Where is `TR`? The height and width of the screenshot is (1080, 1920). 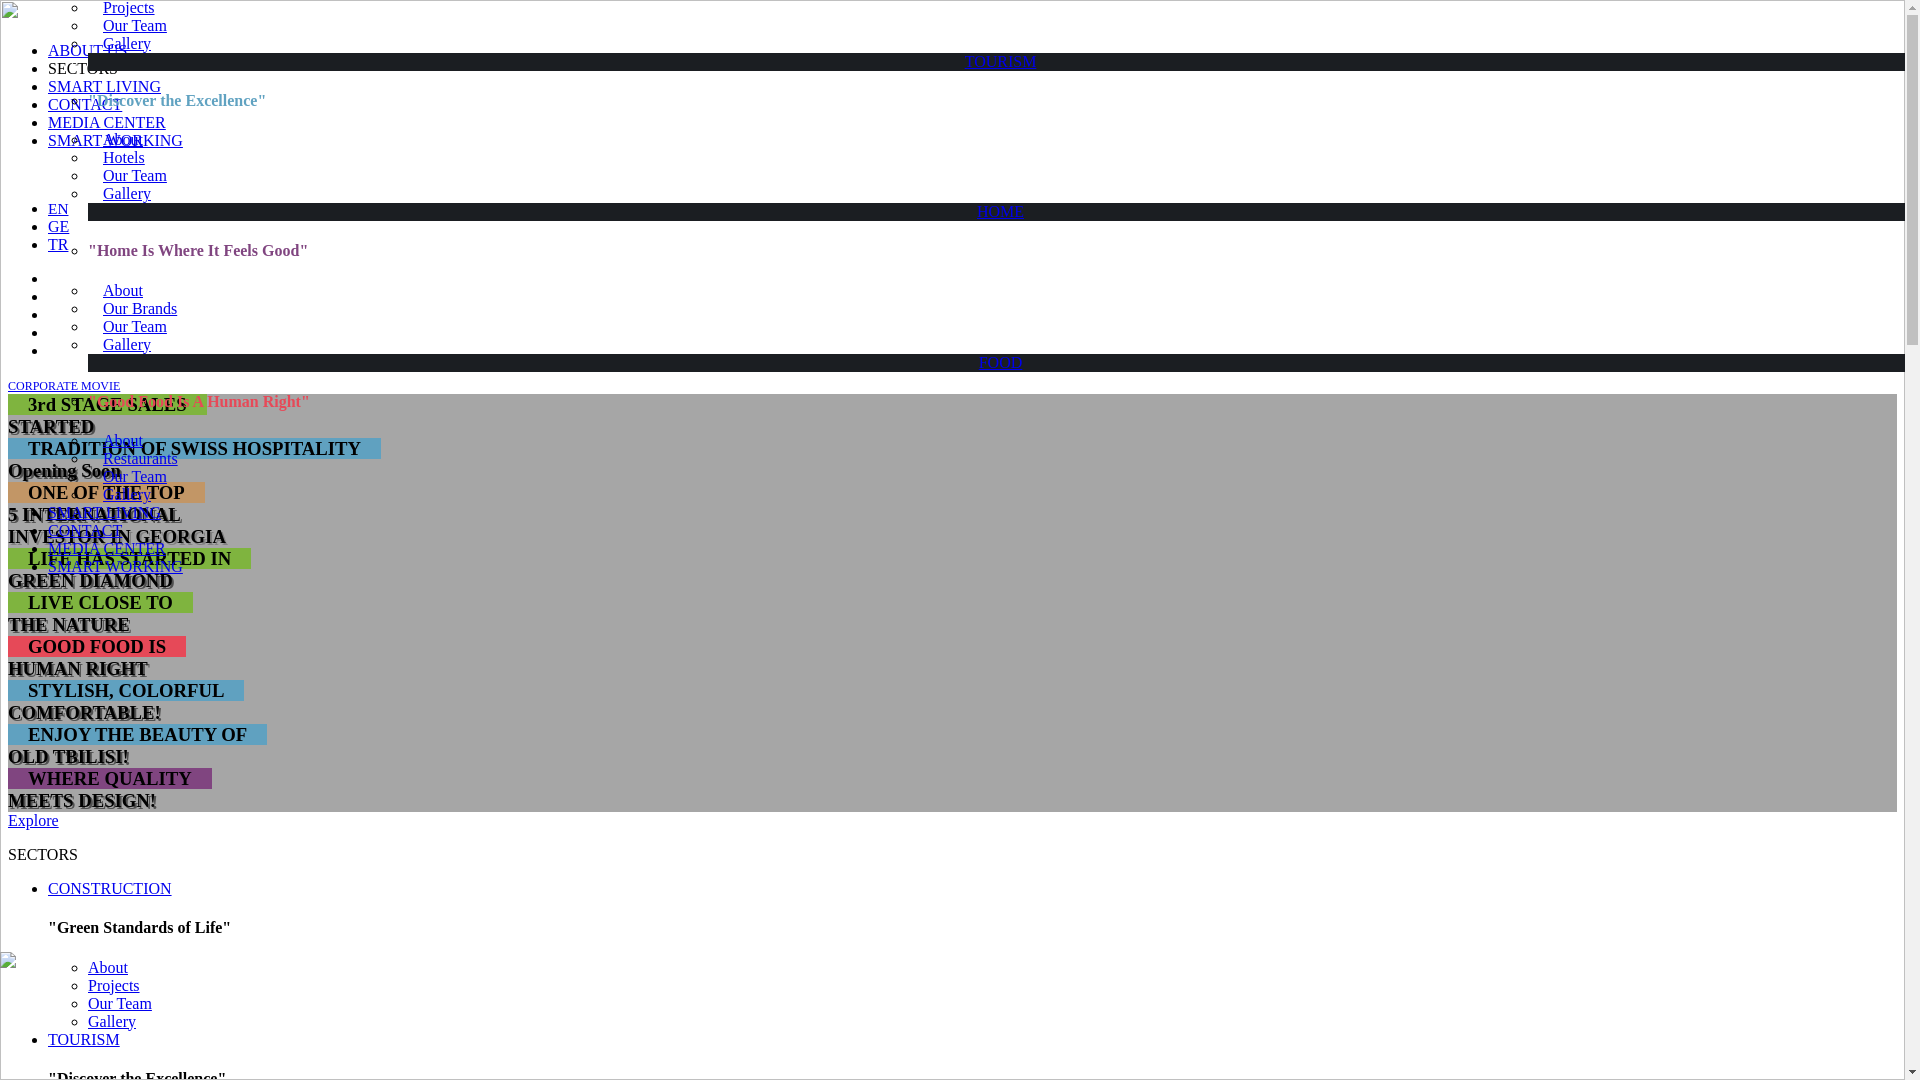 TR is located at coordinates (58, 244).